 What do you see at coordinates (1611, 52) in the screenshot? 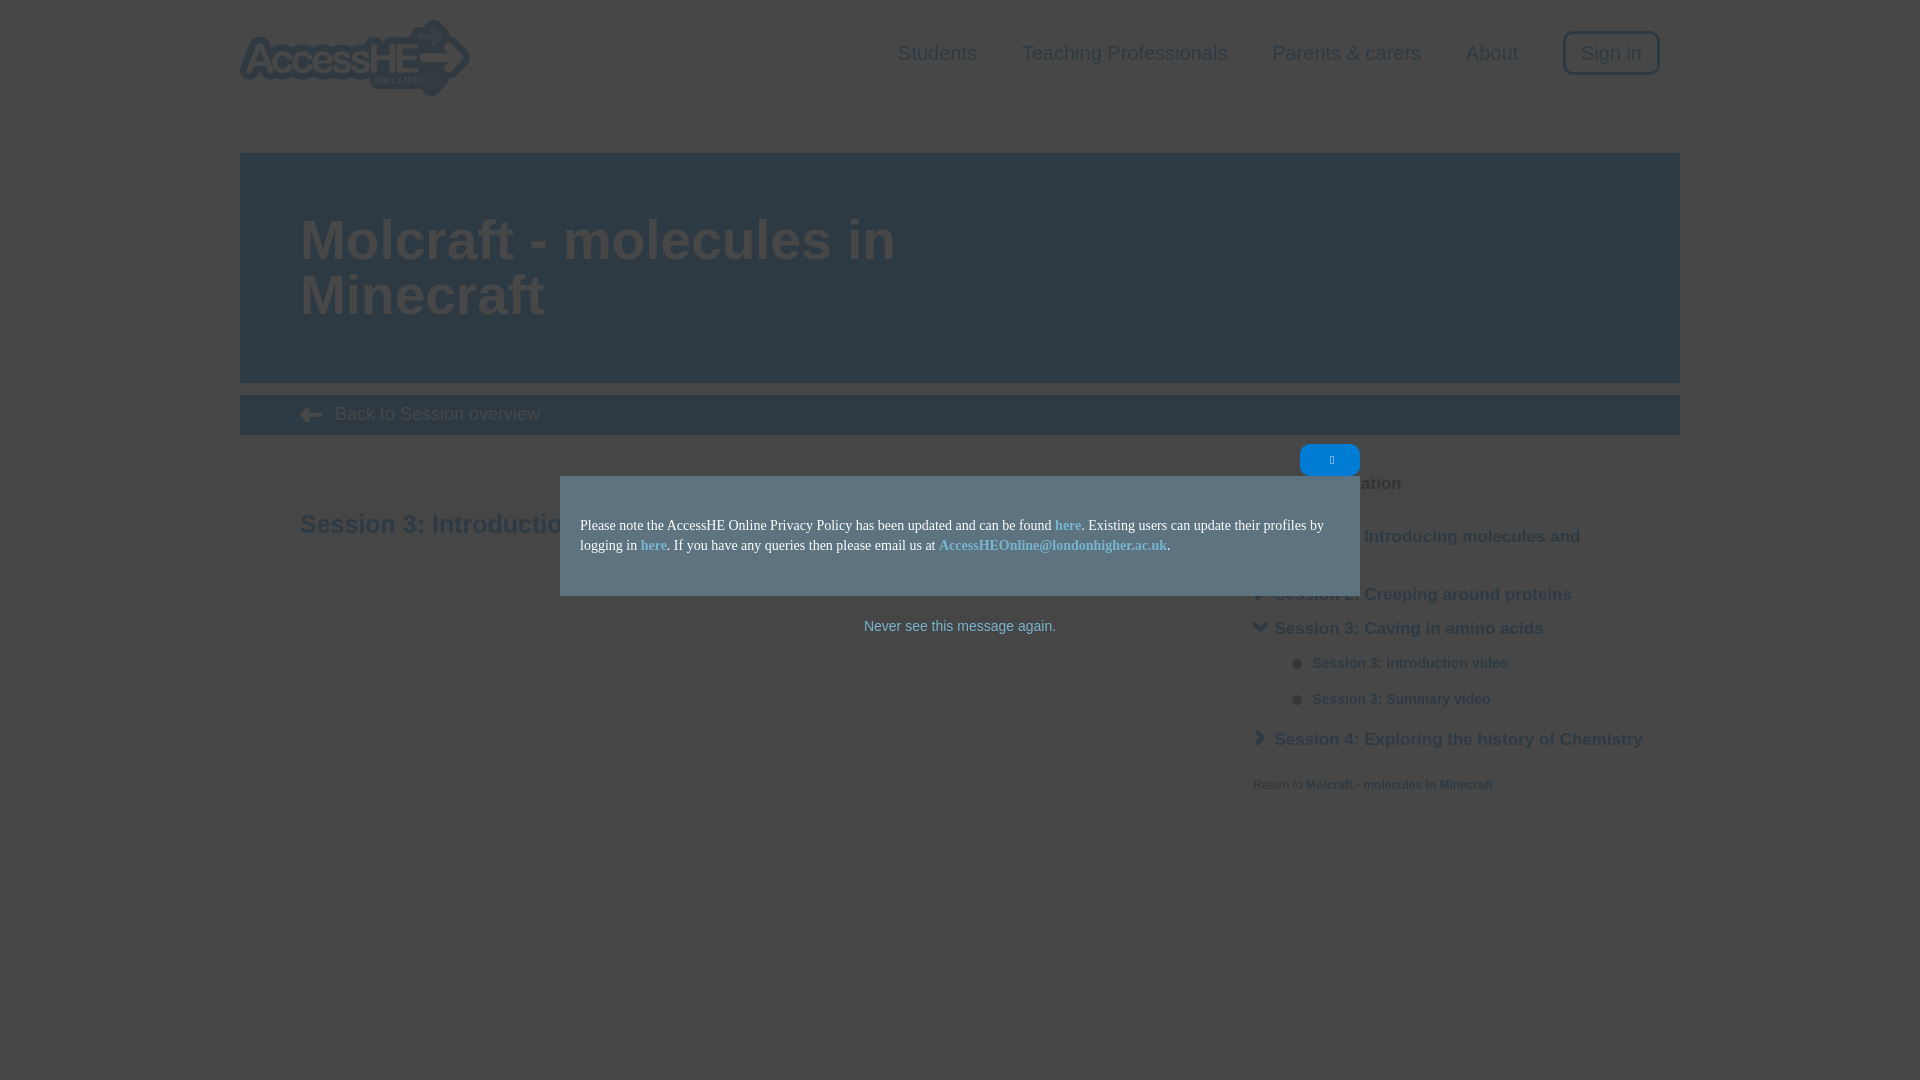
I see `Sign in` at bounding box center [1611, 52].